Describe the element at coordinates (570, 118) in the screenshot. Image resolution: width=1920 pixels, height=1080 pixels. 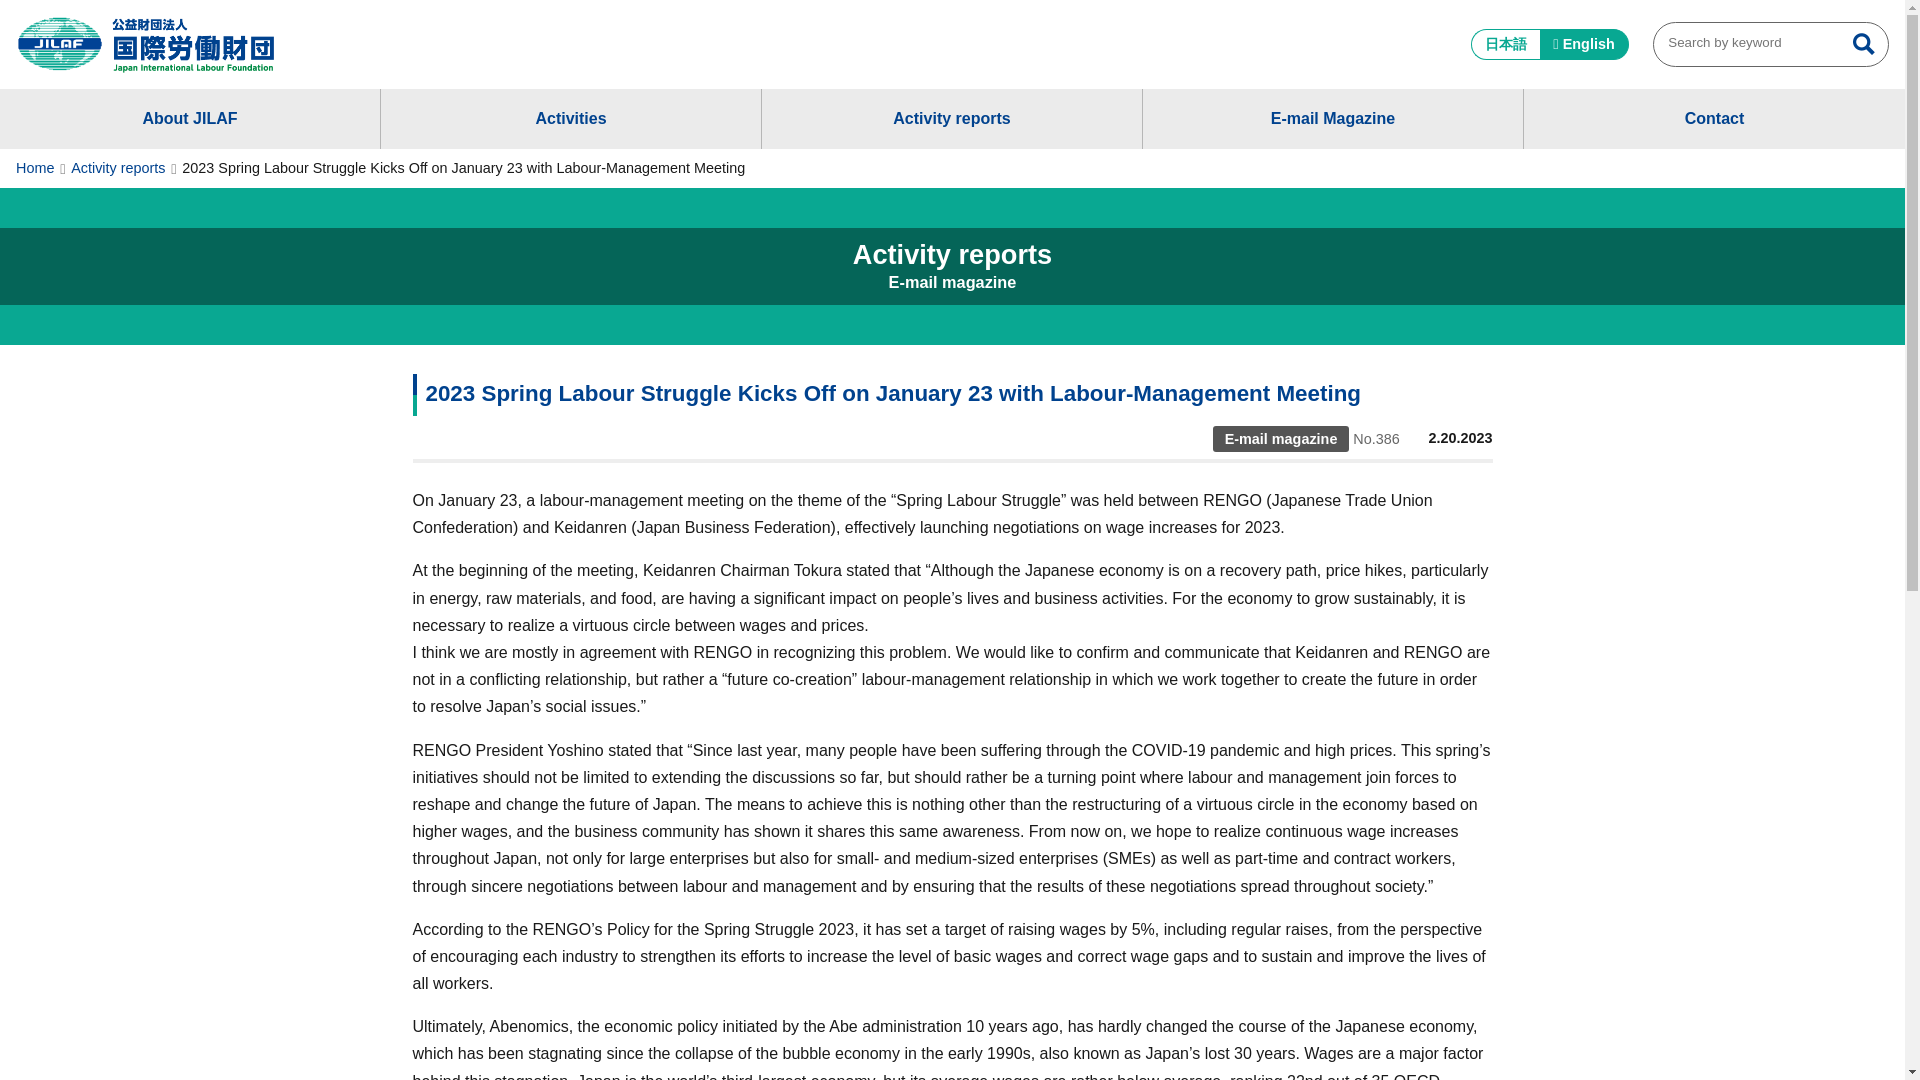
I see `Activities` at that location.